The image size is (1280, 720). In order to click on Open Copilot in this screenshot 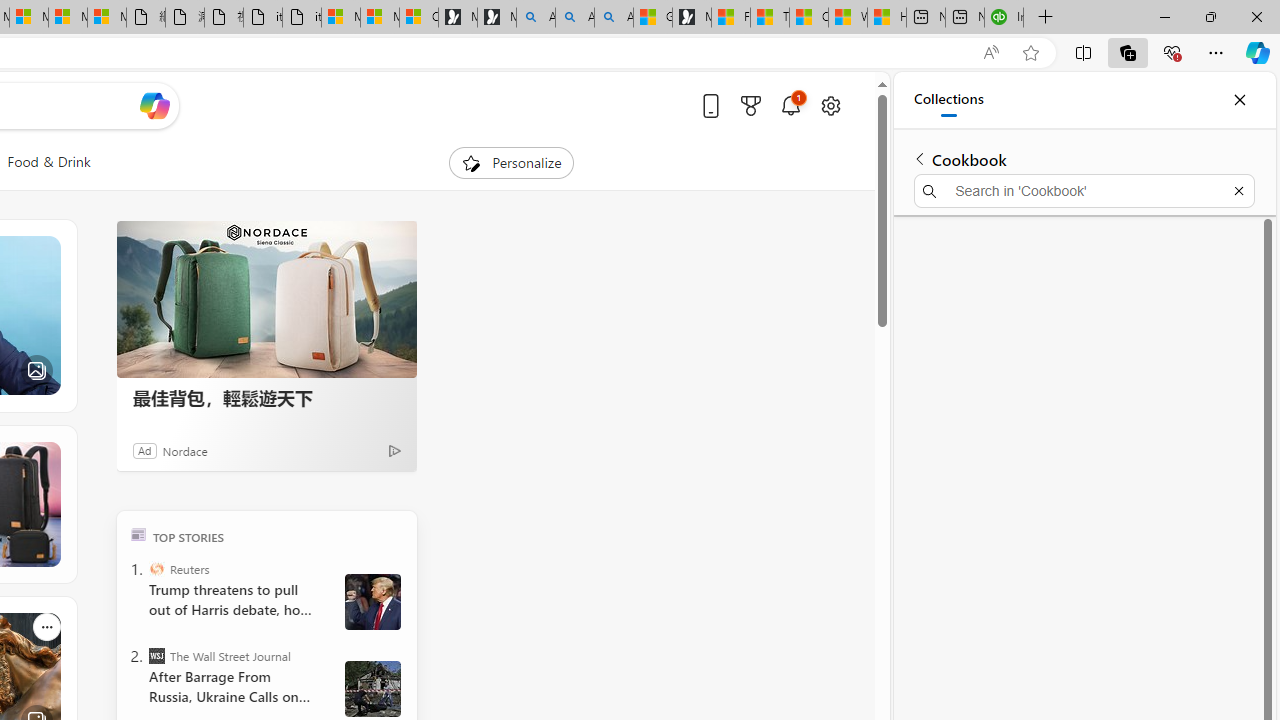, I will do `click(155, 106)`.